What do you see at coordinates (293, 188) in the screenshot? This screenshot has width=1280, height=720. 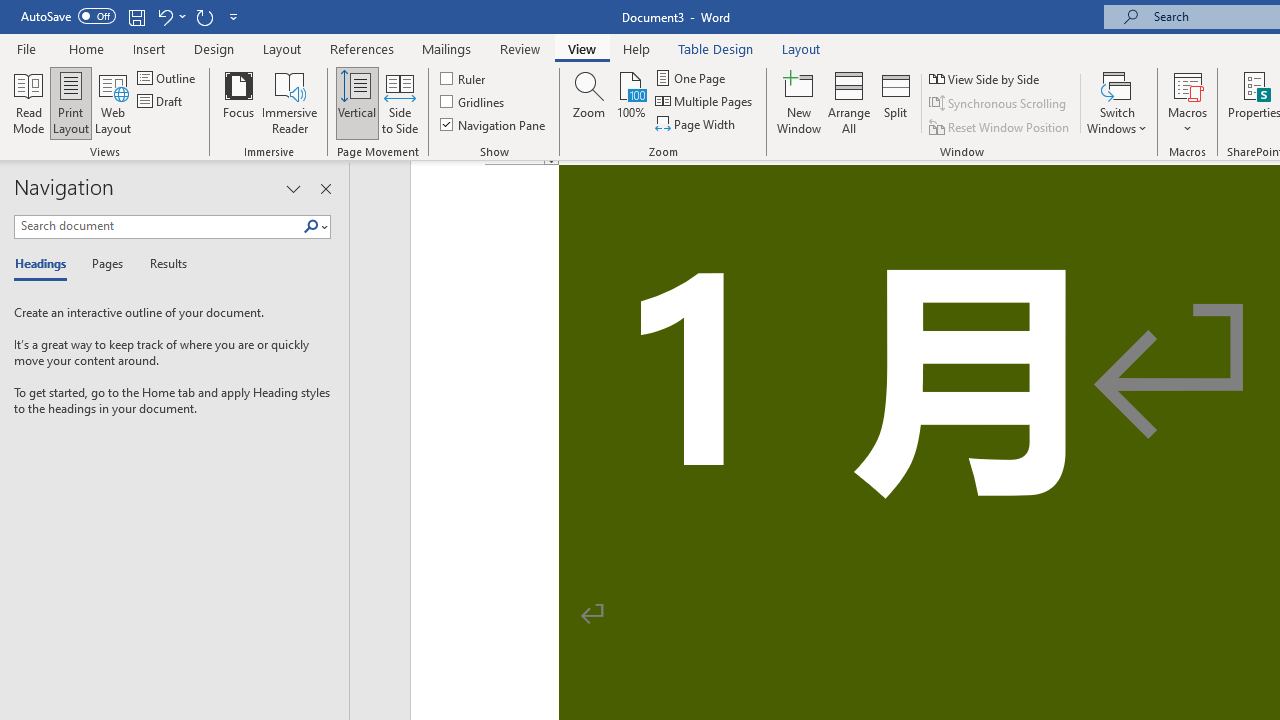 I see `Task Pane Options` at bounding box center [293, 188].